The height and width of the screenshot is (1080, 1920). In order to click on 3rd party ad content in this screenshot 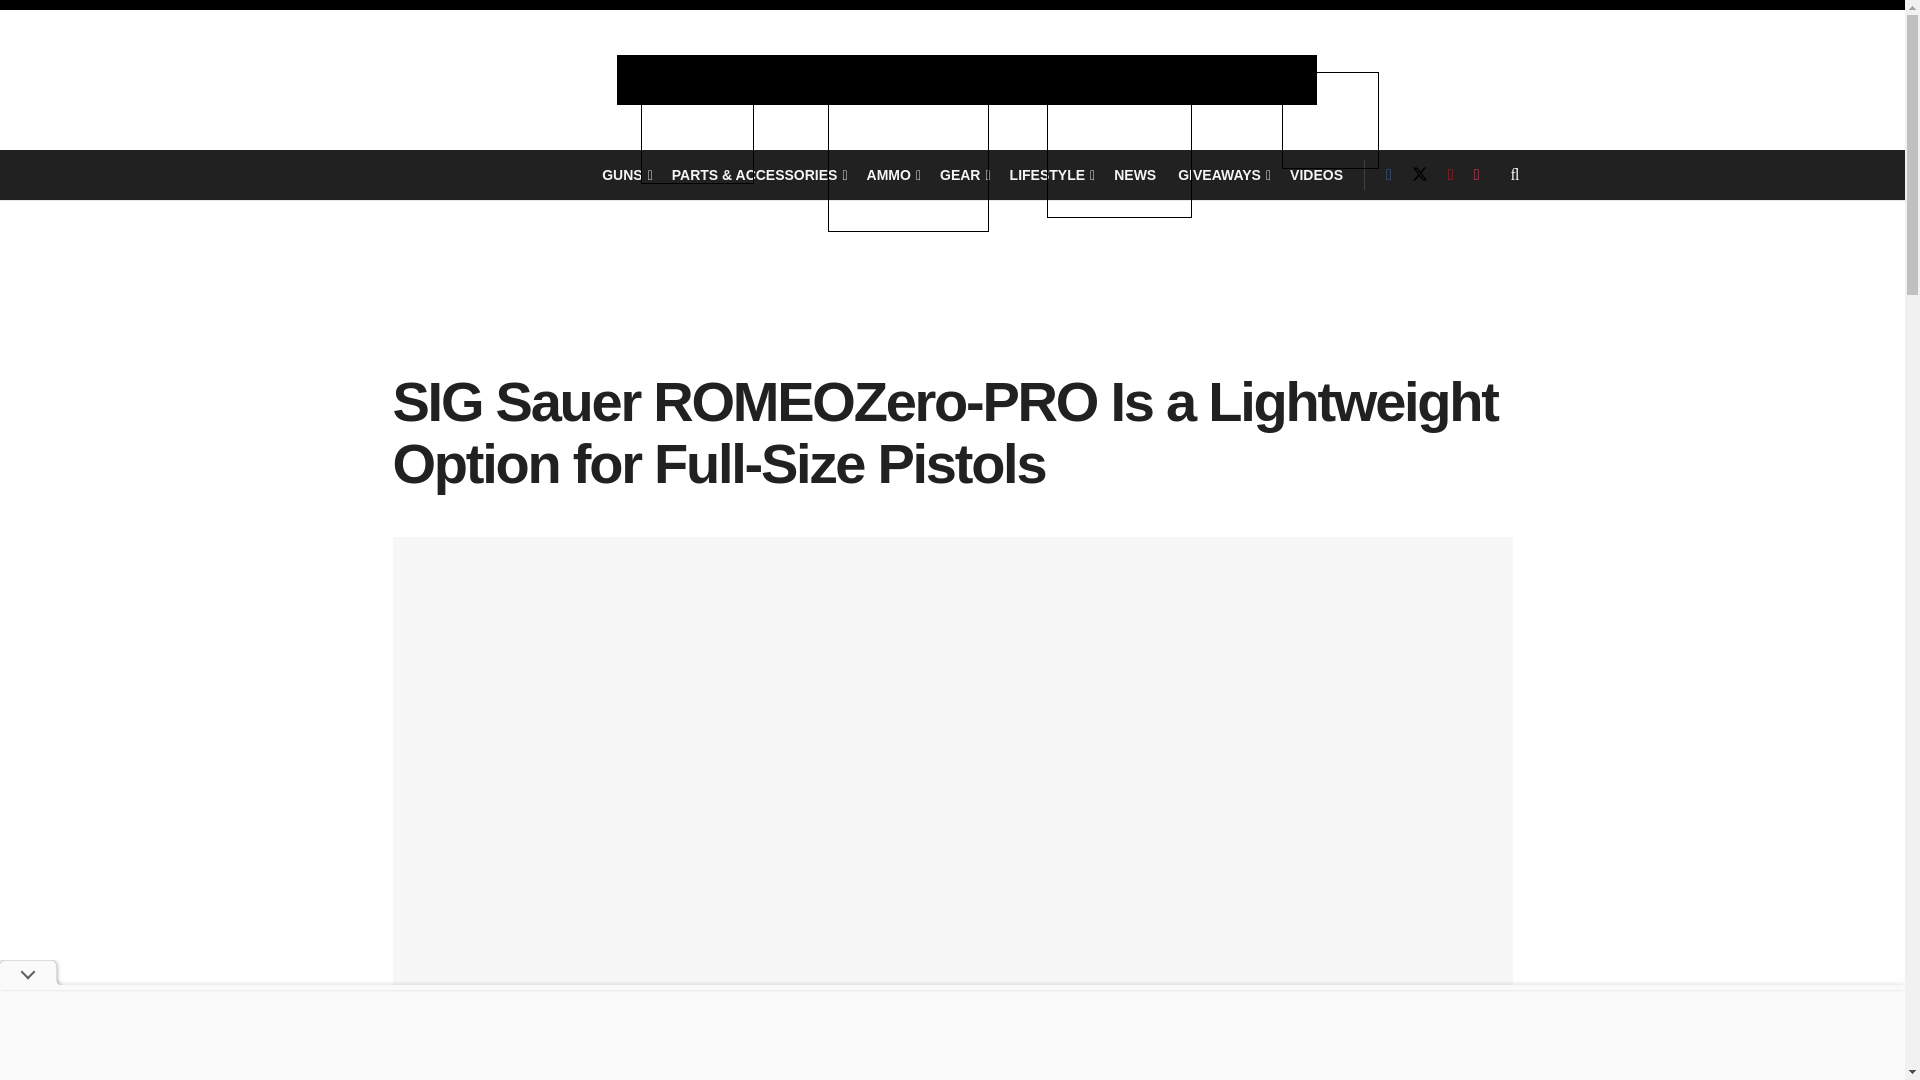, I will do `click(952, 306)`.